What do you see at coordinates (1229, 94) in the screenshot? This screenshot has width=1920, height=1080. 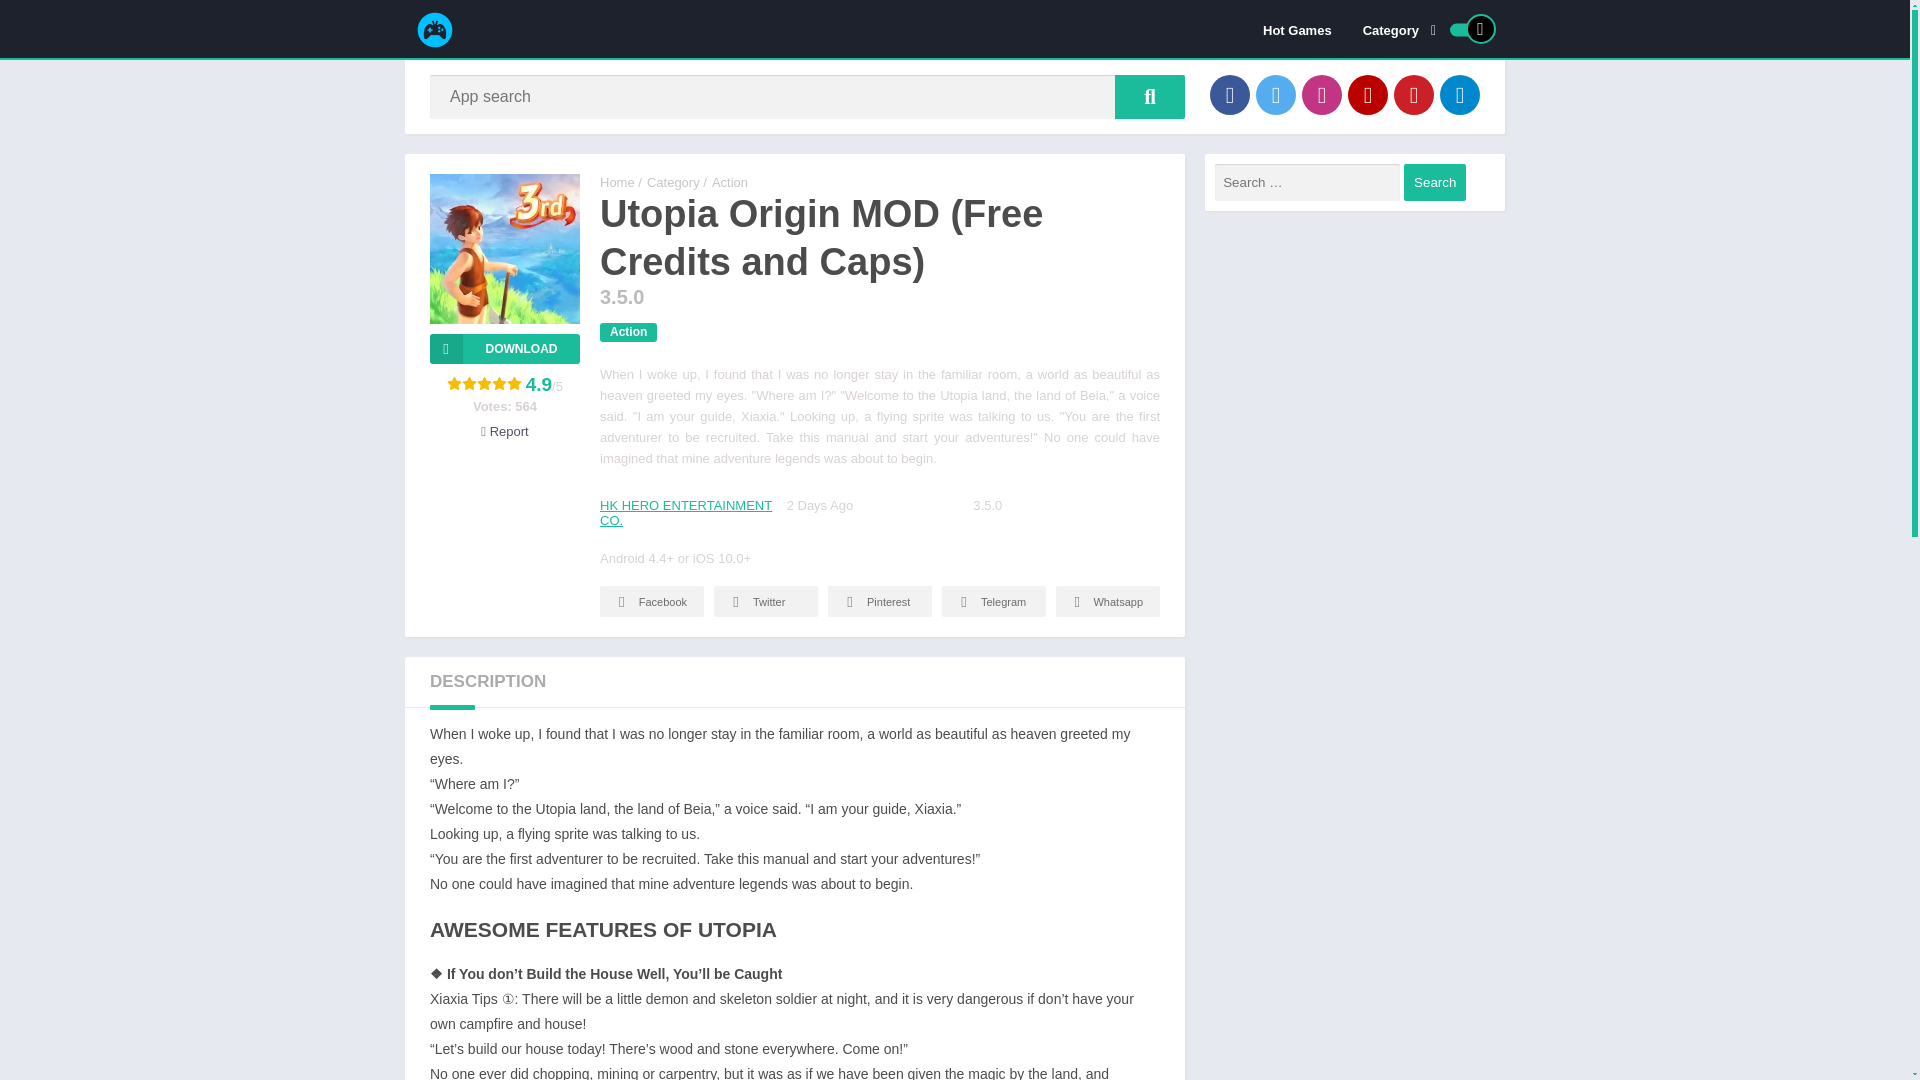 I see `Facebook` at bounding box center [1229, 94].